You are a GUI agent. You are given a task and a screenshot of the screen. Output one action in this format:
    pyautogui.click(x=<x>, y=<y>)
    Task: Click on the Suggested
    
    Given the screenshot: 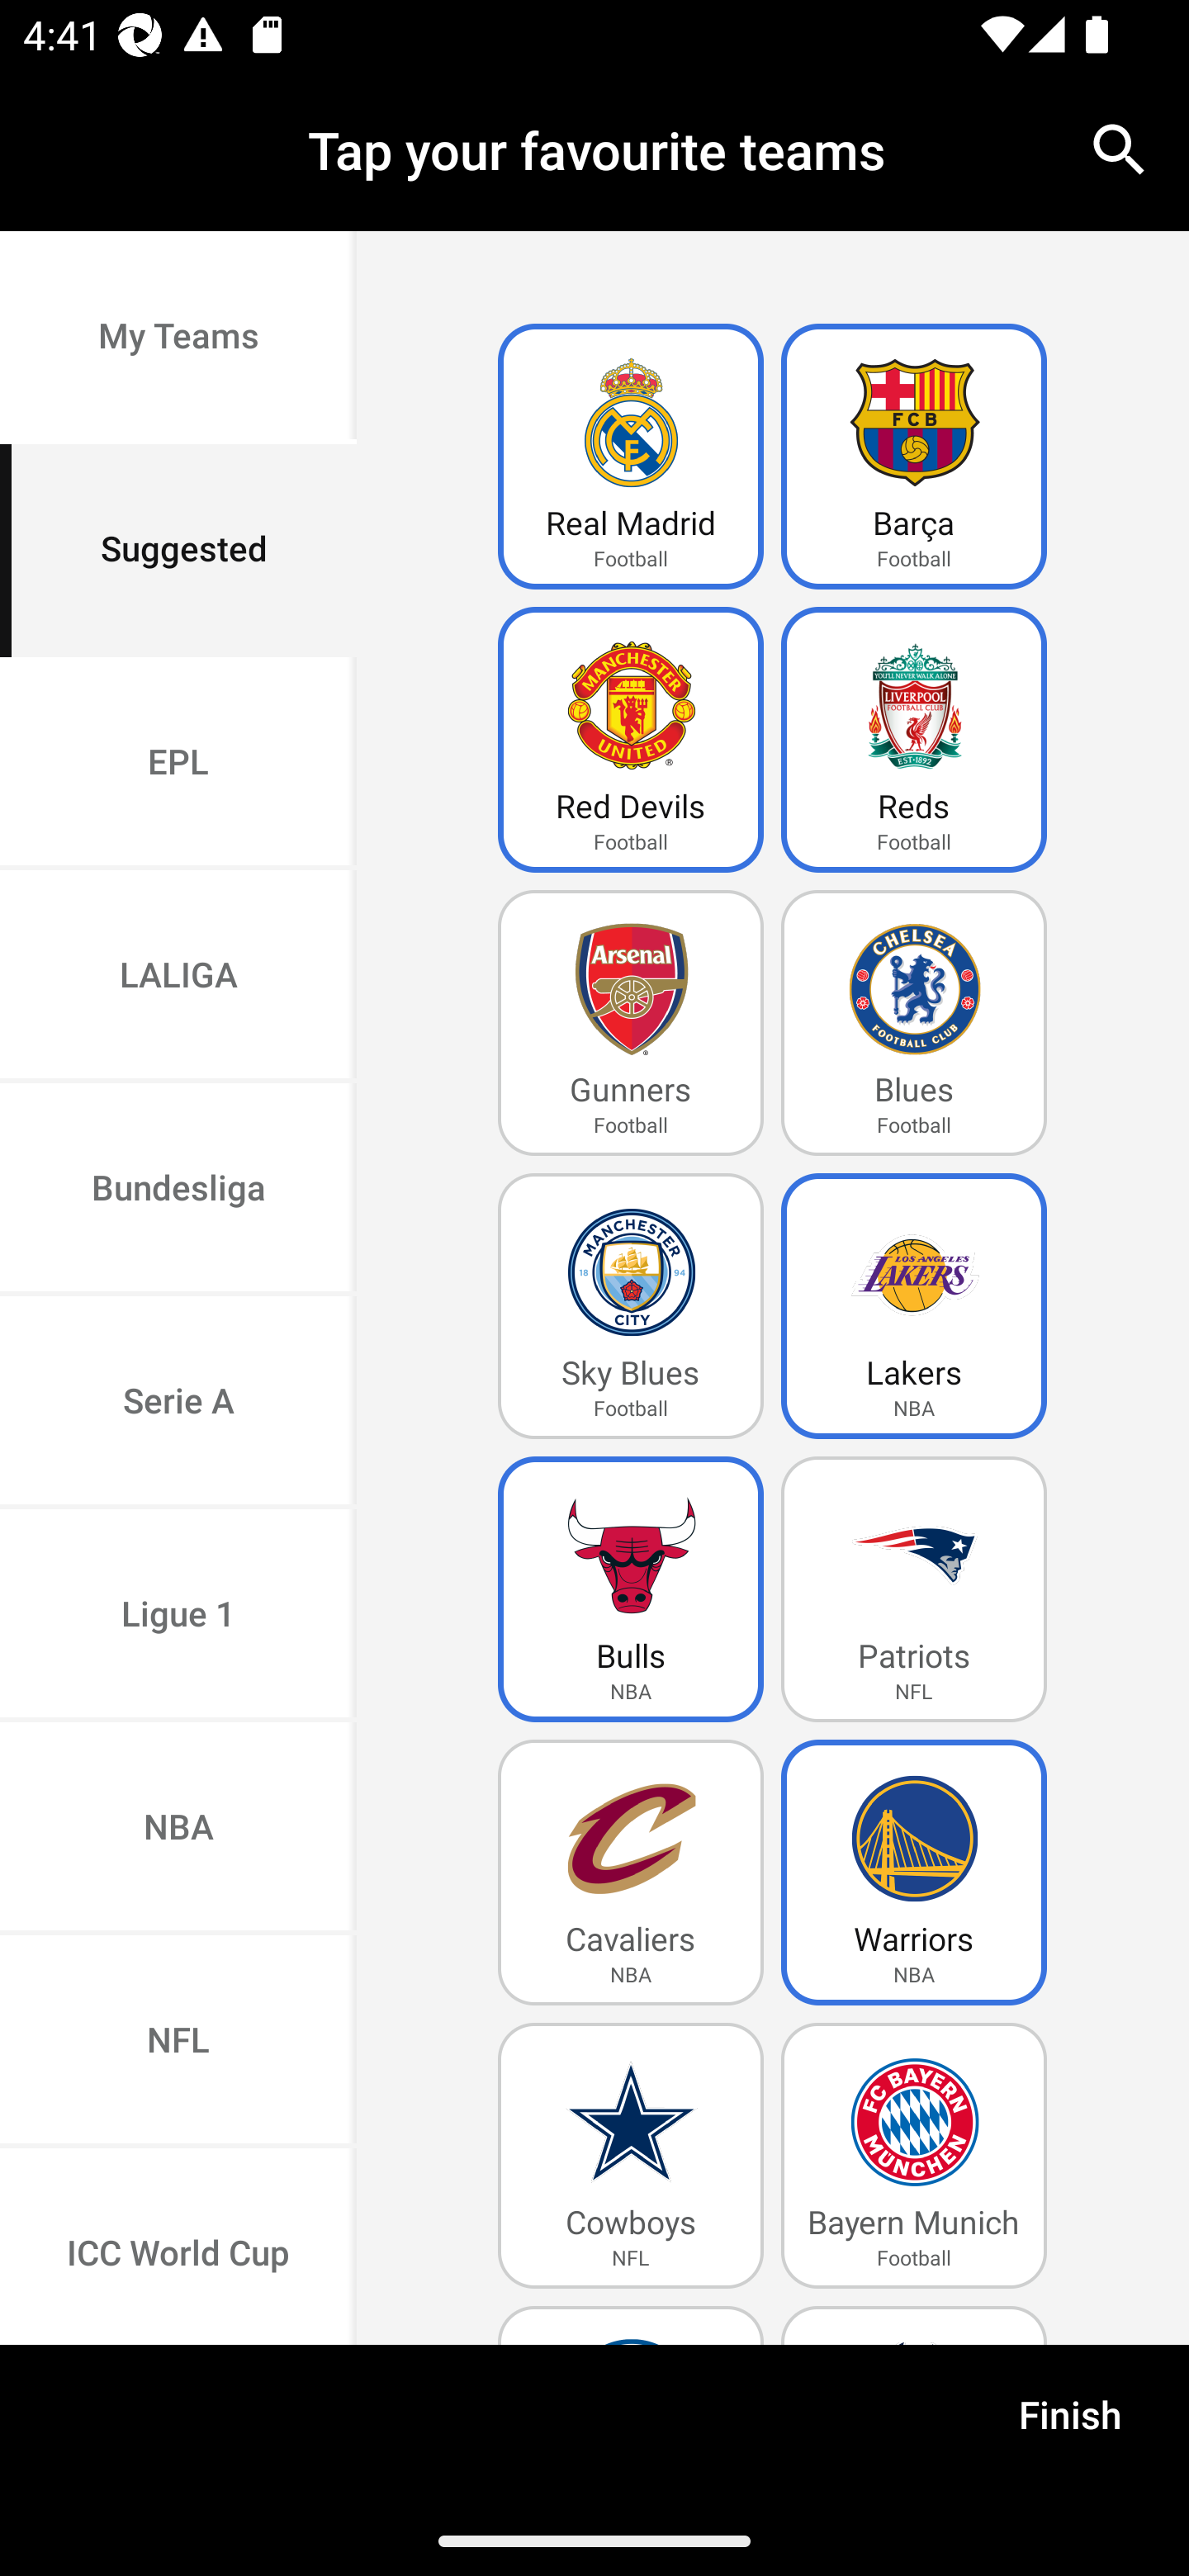 What is the action you would take?
    pyautogui.click(x=178, y=550)
    